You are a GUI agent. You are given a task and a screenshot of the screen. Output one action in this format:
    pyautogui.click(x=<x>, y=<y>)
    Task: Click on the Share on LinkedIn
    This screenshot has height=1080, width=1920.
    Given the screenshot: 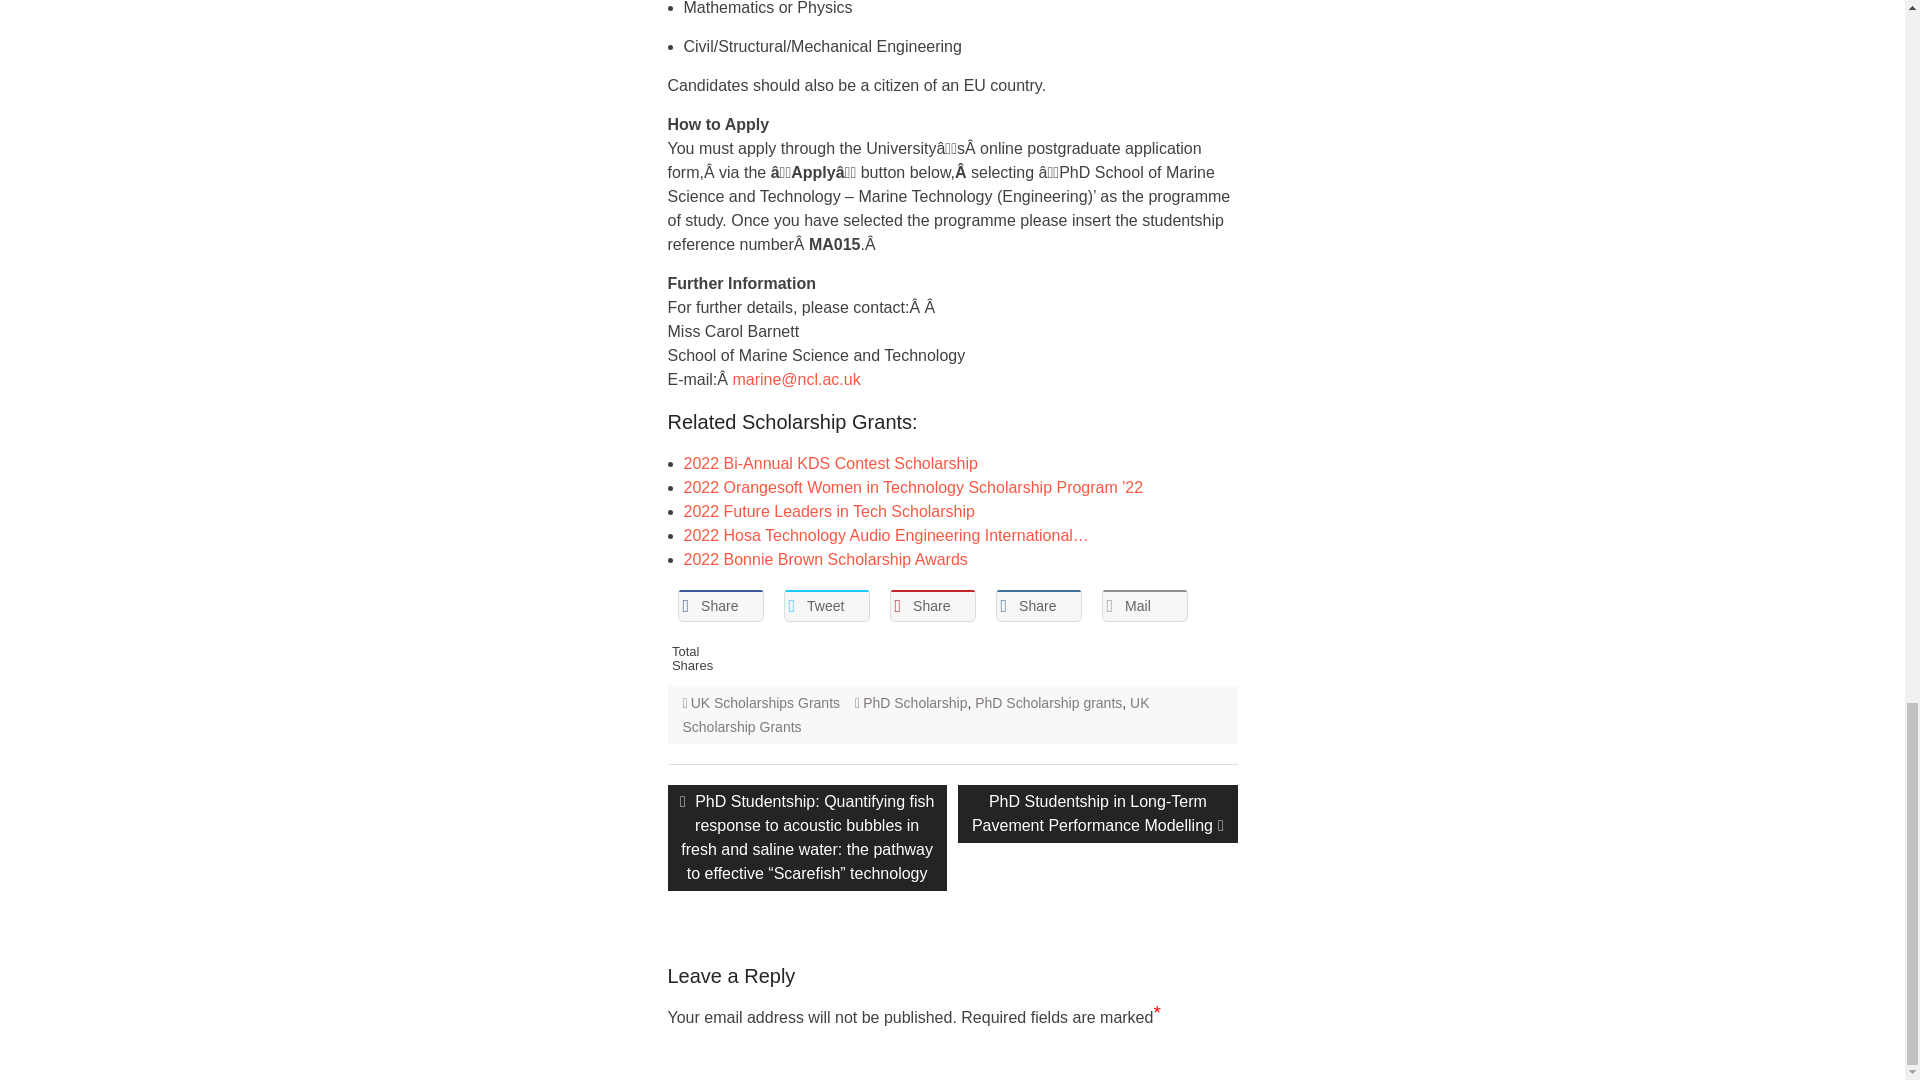 What is the action you would take?
    pyautogui.click(x=1039, y=606)
    